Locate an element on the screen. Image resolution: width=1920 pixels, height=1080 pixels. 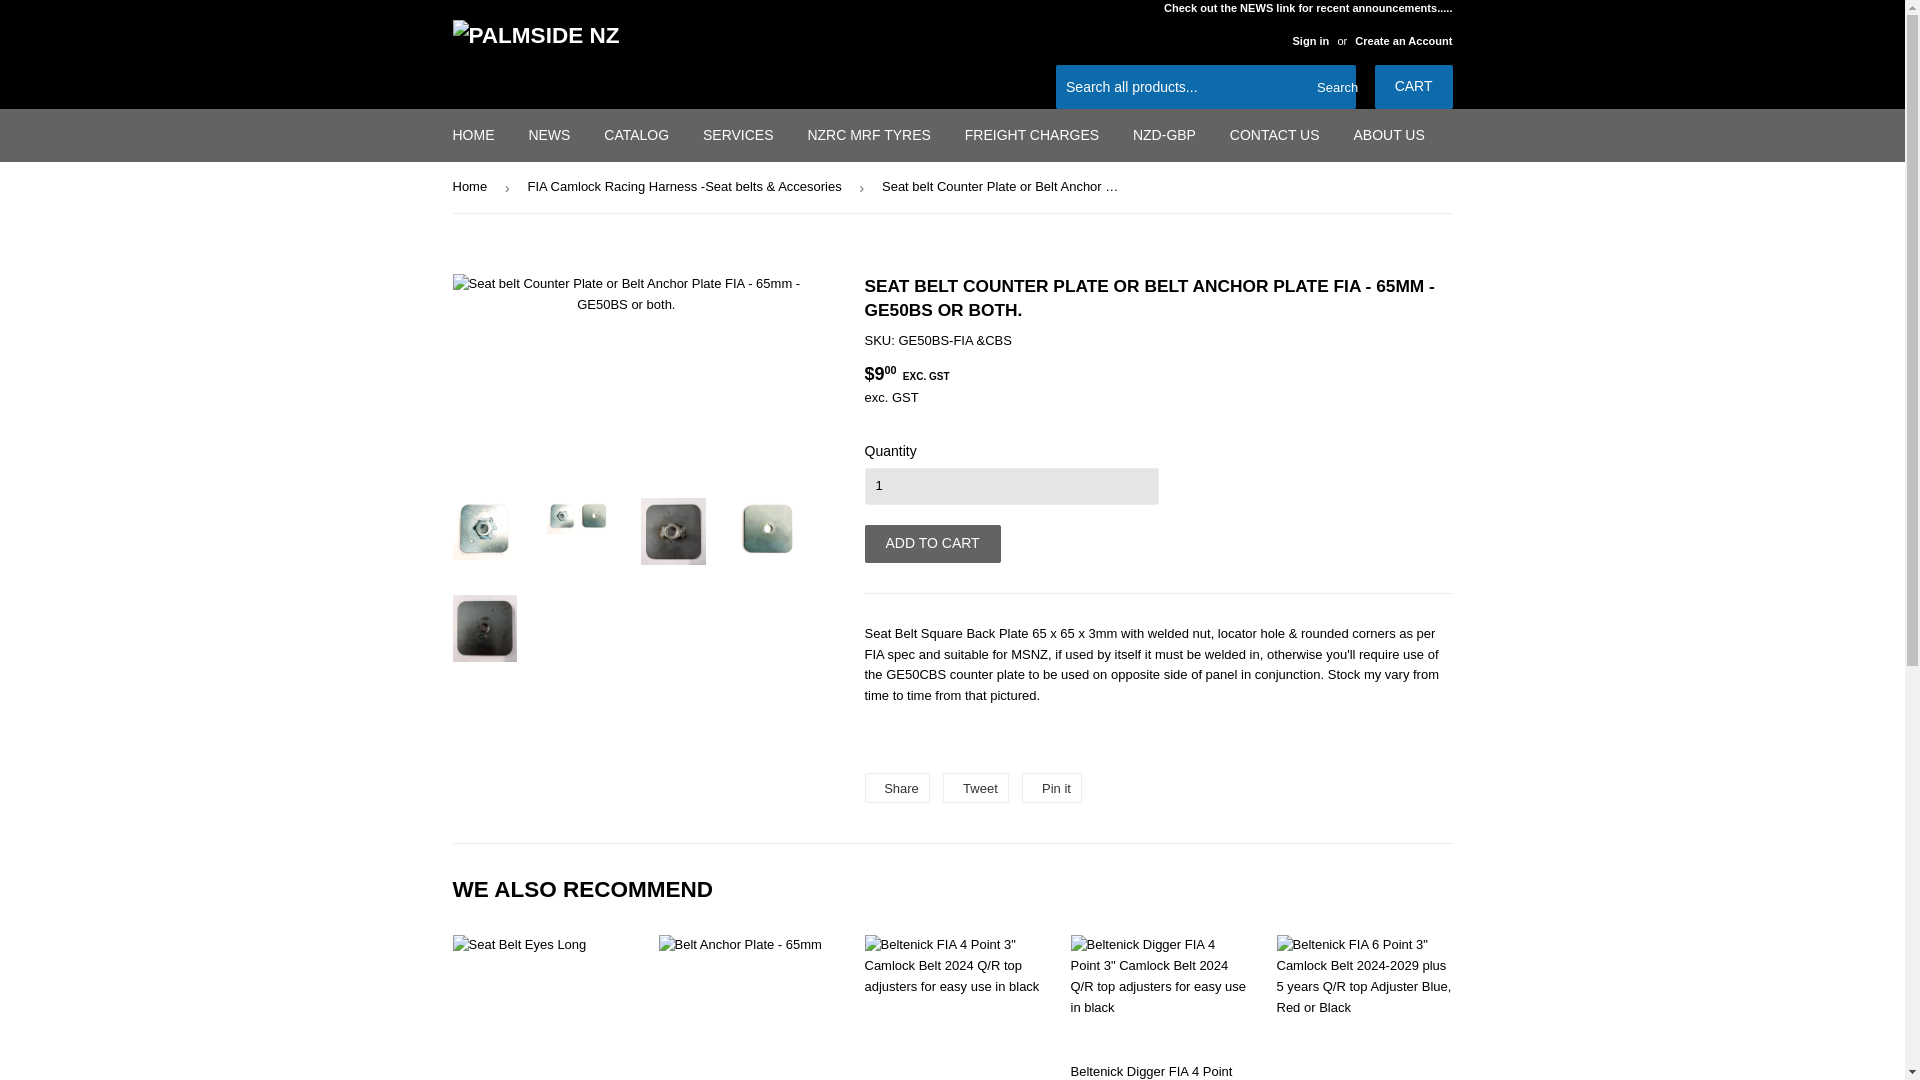
ADD TO CART is located at coordinates (932, 543).